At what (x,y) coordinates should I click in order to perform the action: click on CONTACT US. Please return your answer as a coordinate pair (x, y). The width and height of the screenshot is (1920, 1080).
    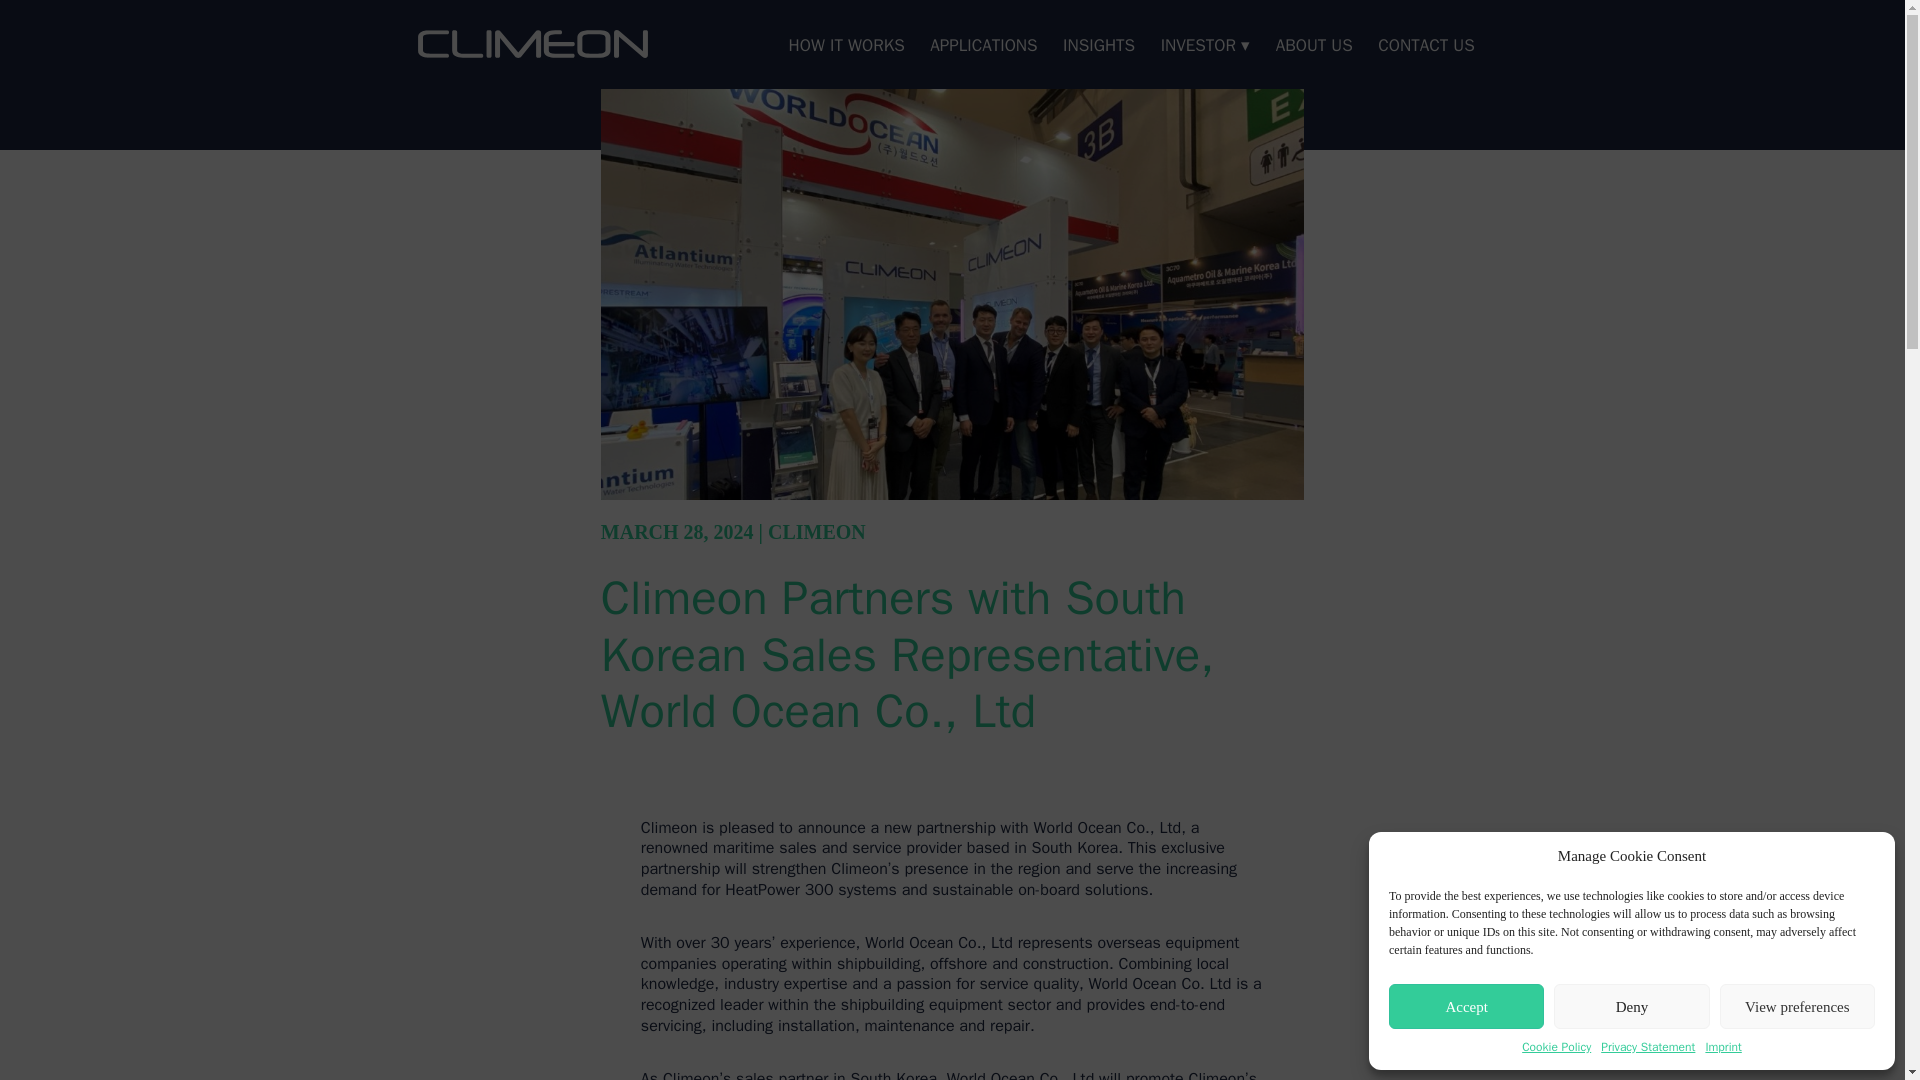
    Looking at the image, I should click on (1426, 50).